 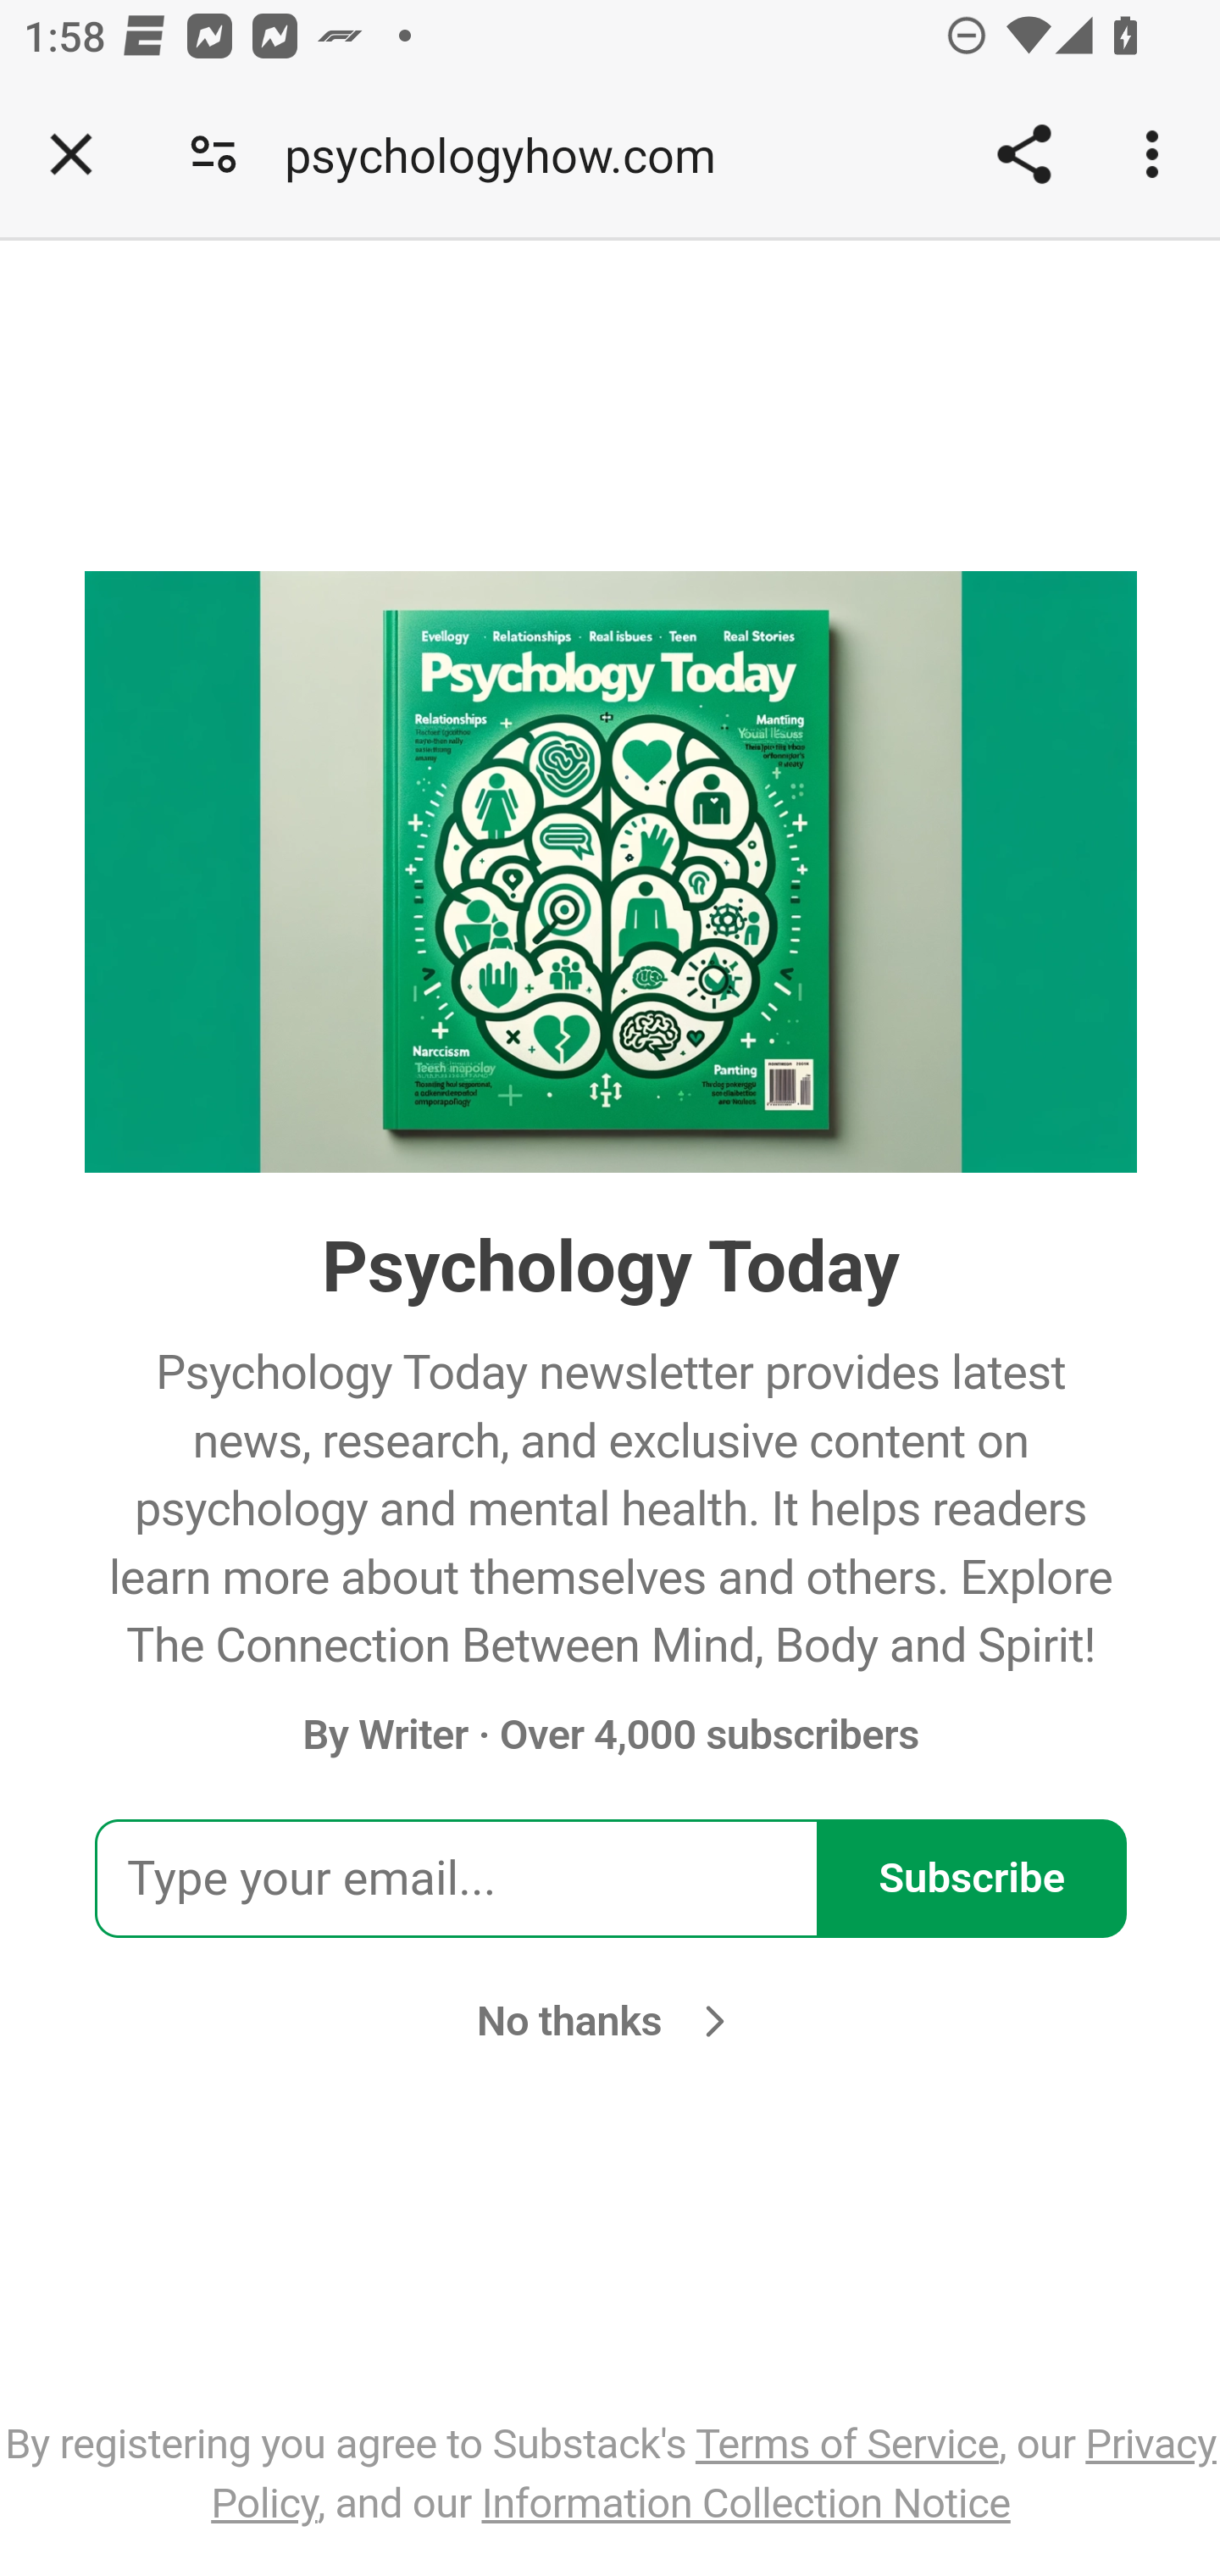 I want to click on Connection is secure, so click(x=213, y=154).